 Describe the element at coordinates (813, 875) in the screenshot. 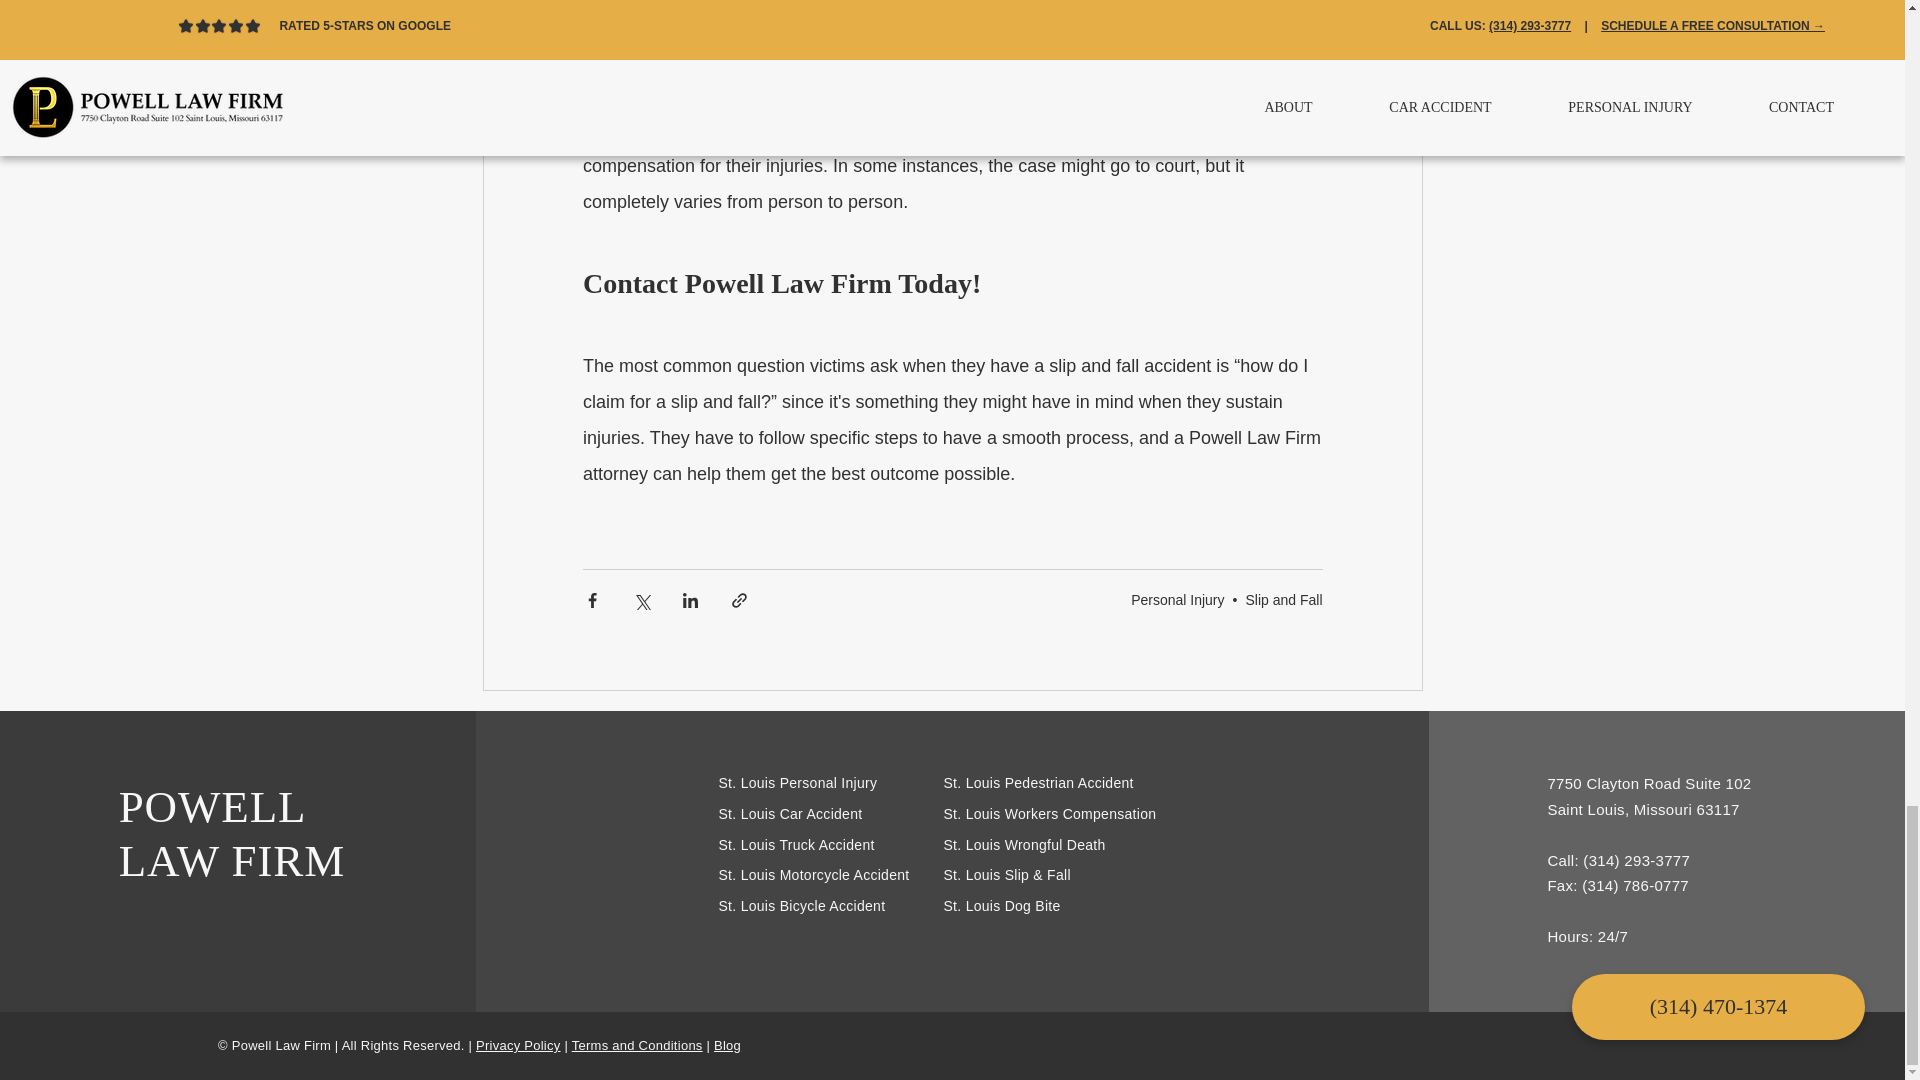

I see `St. Louis Motorcycle Accident` at that location.